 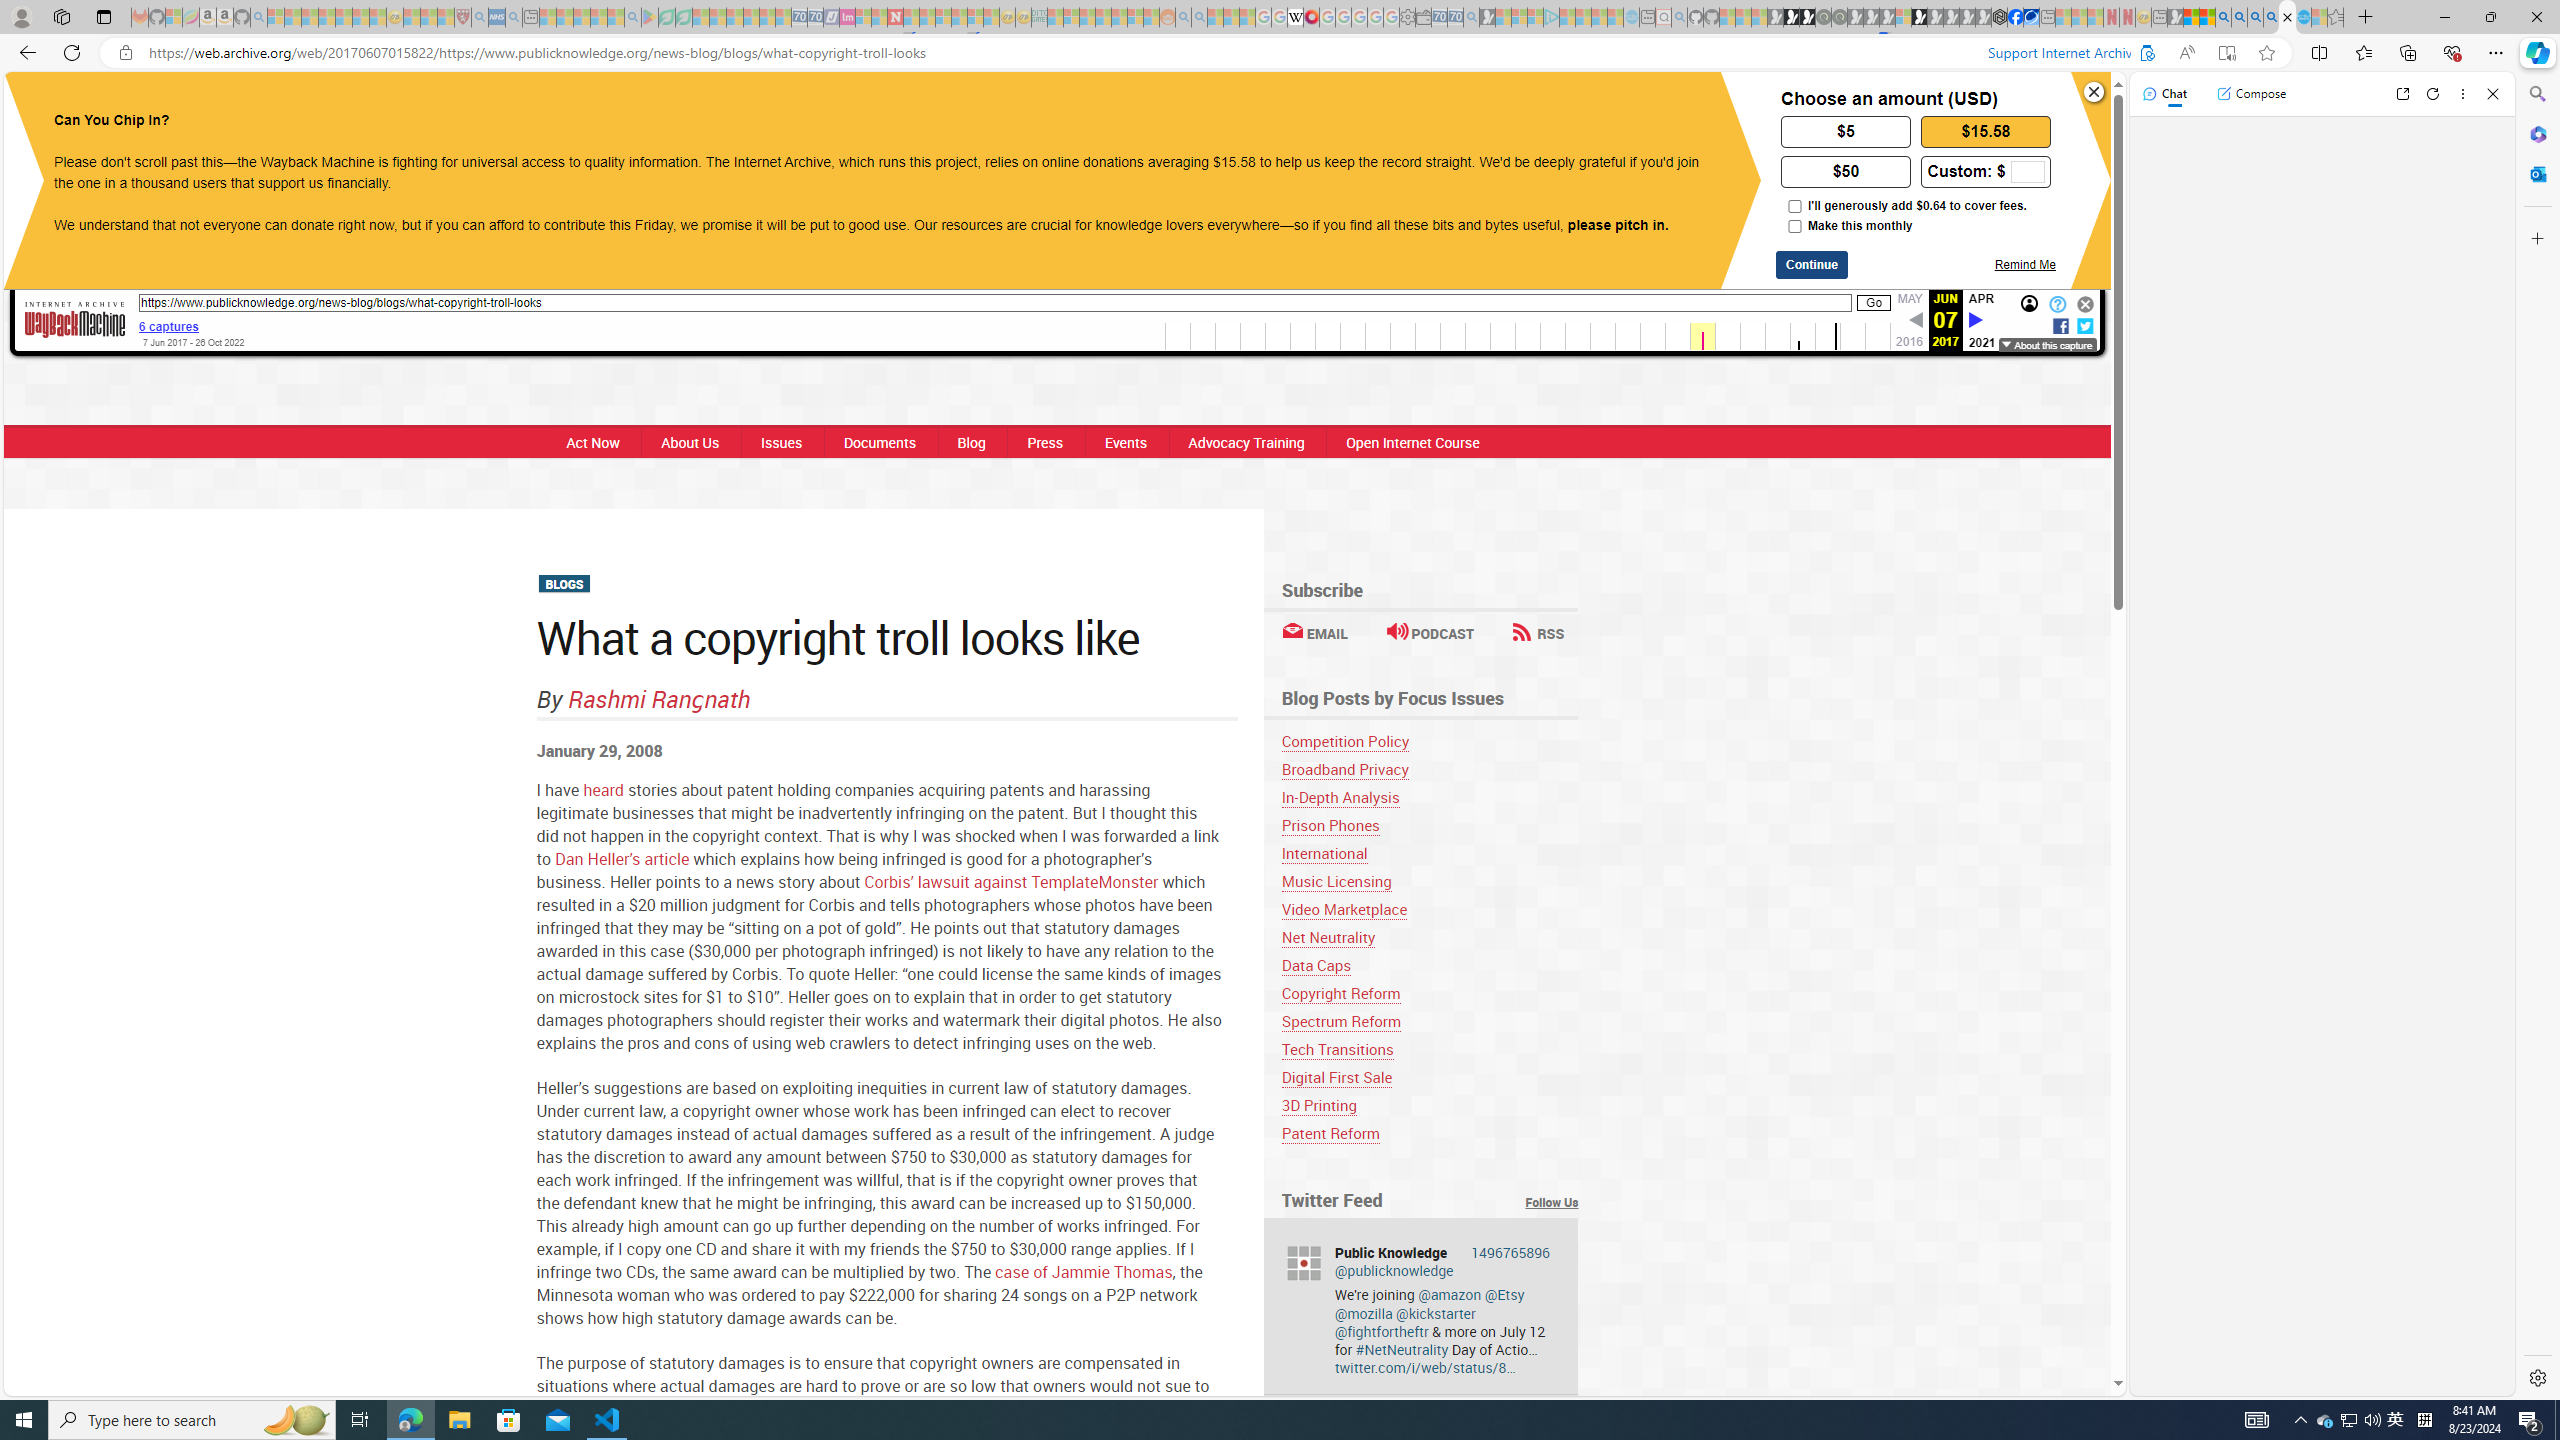 I want to click on Broadband Privacy, so click(x=1430, y=769).